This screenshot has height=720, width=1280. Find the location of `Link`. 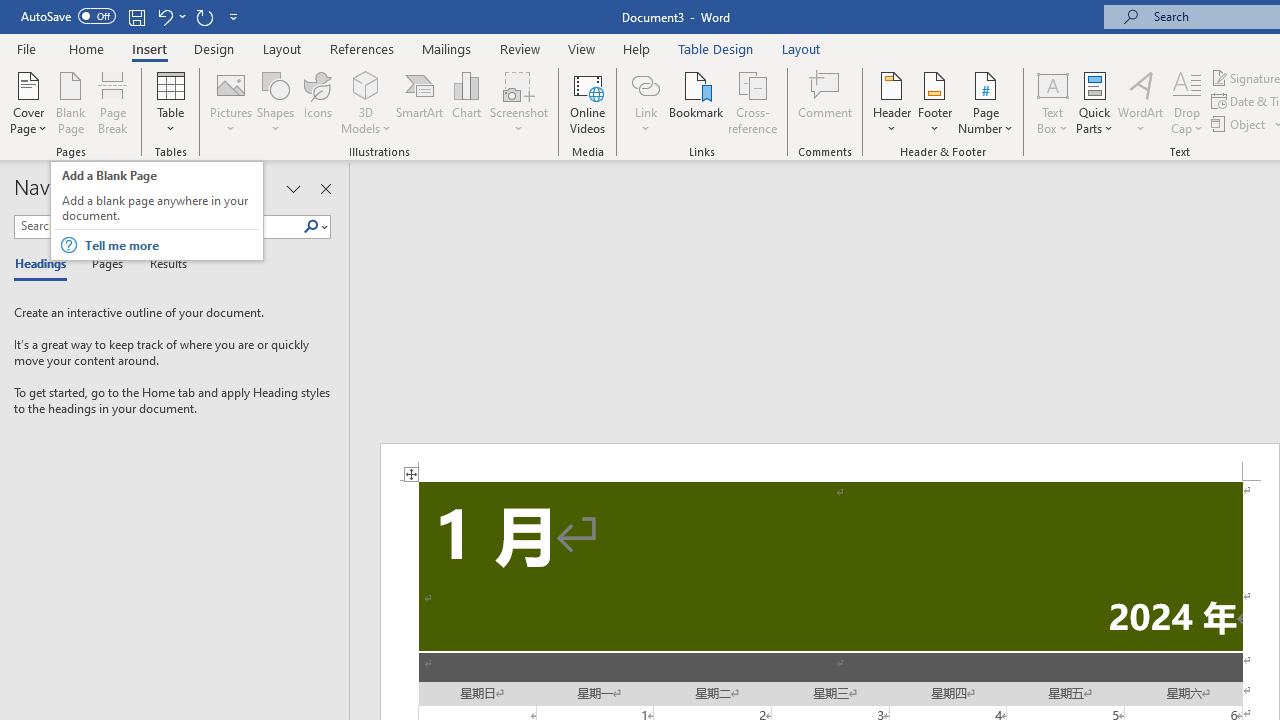

Link is located at coordinates (645, 102).